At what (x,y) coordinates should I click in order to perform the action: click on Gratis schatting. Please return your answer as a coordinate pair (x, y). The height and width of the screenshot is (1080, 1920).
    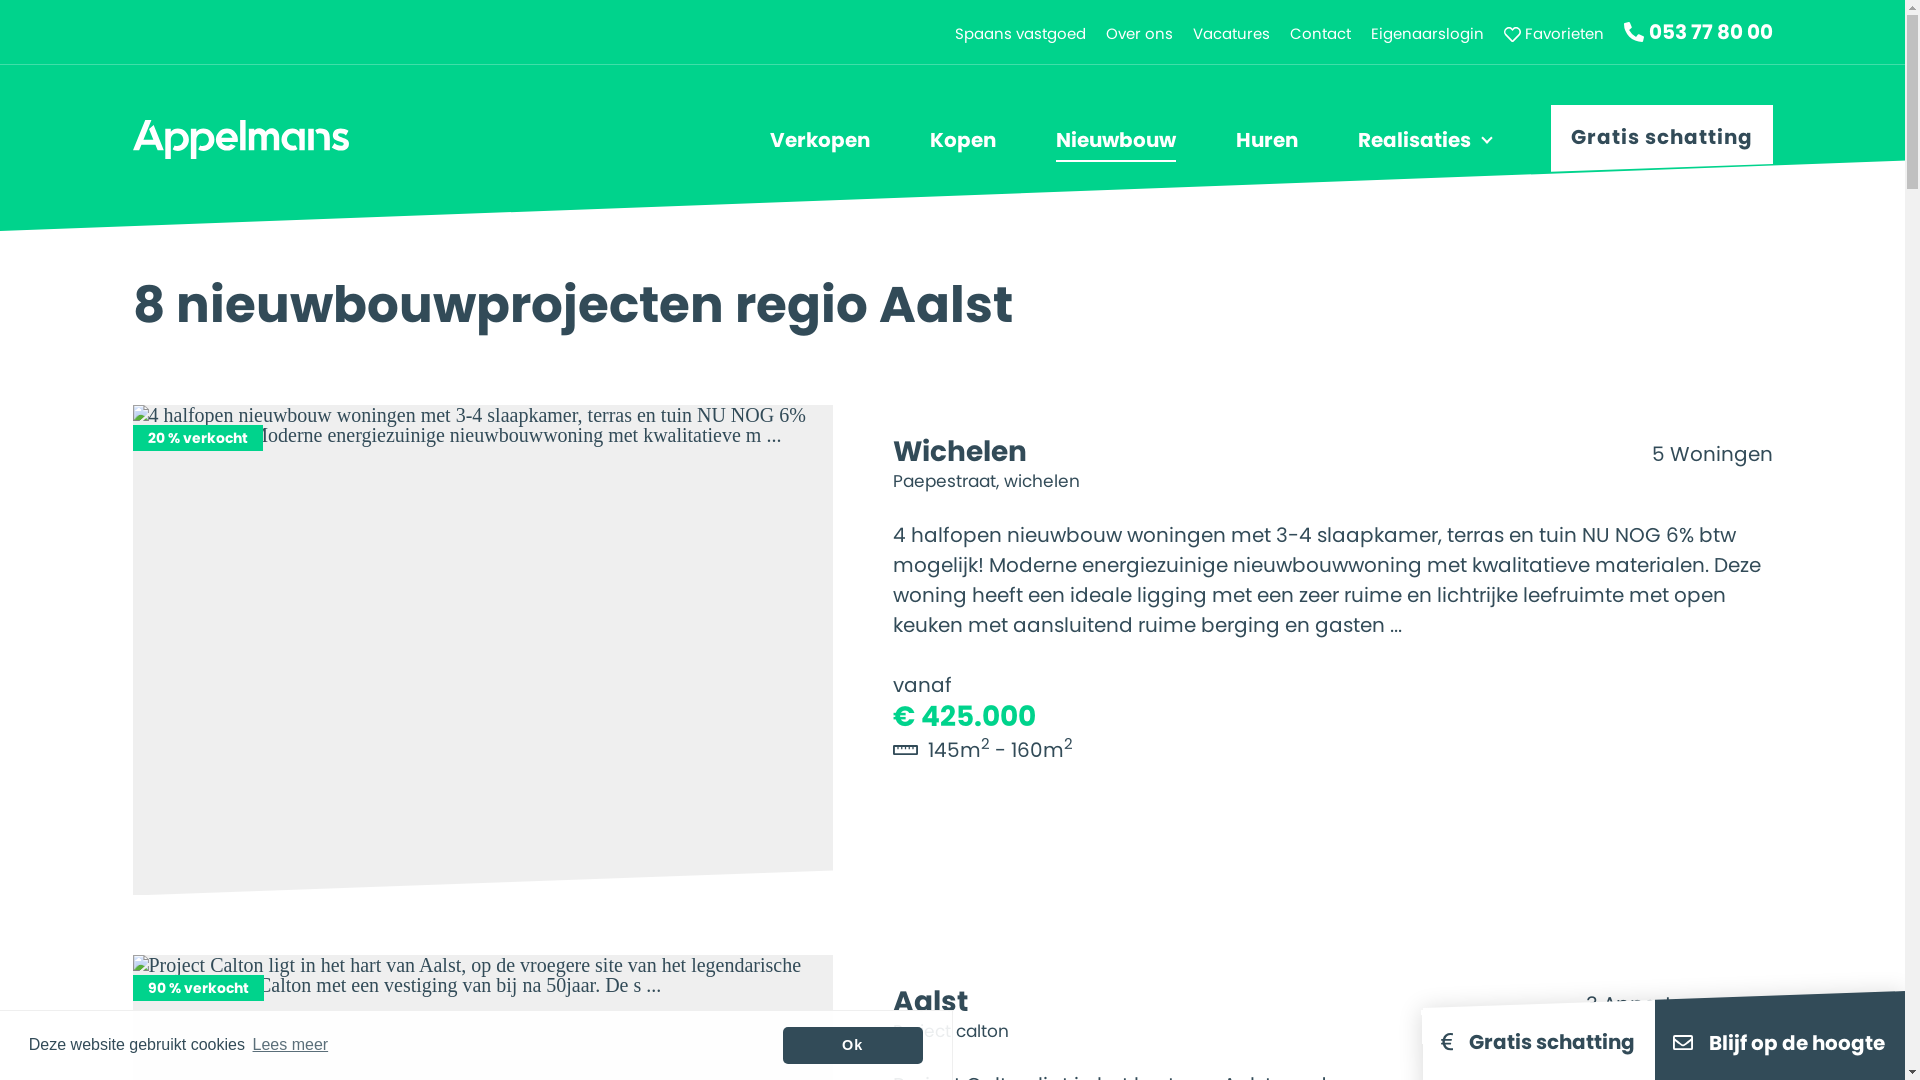
    Looking at the image, I should click on (1661, 147).